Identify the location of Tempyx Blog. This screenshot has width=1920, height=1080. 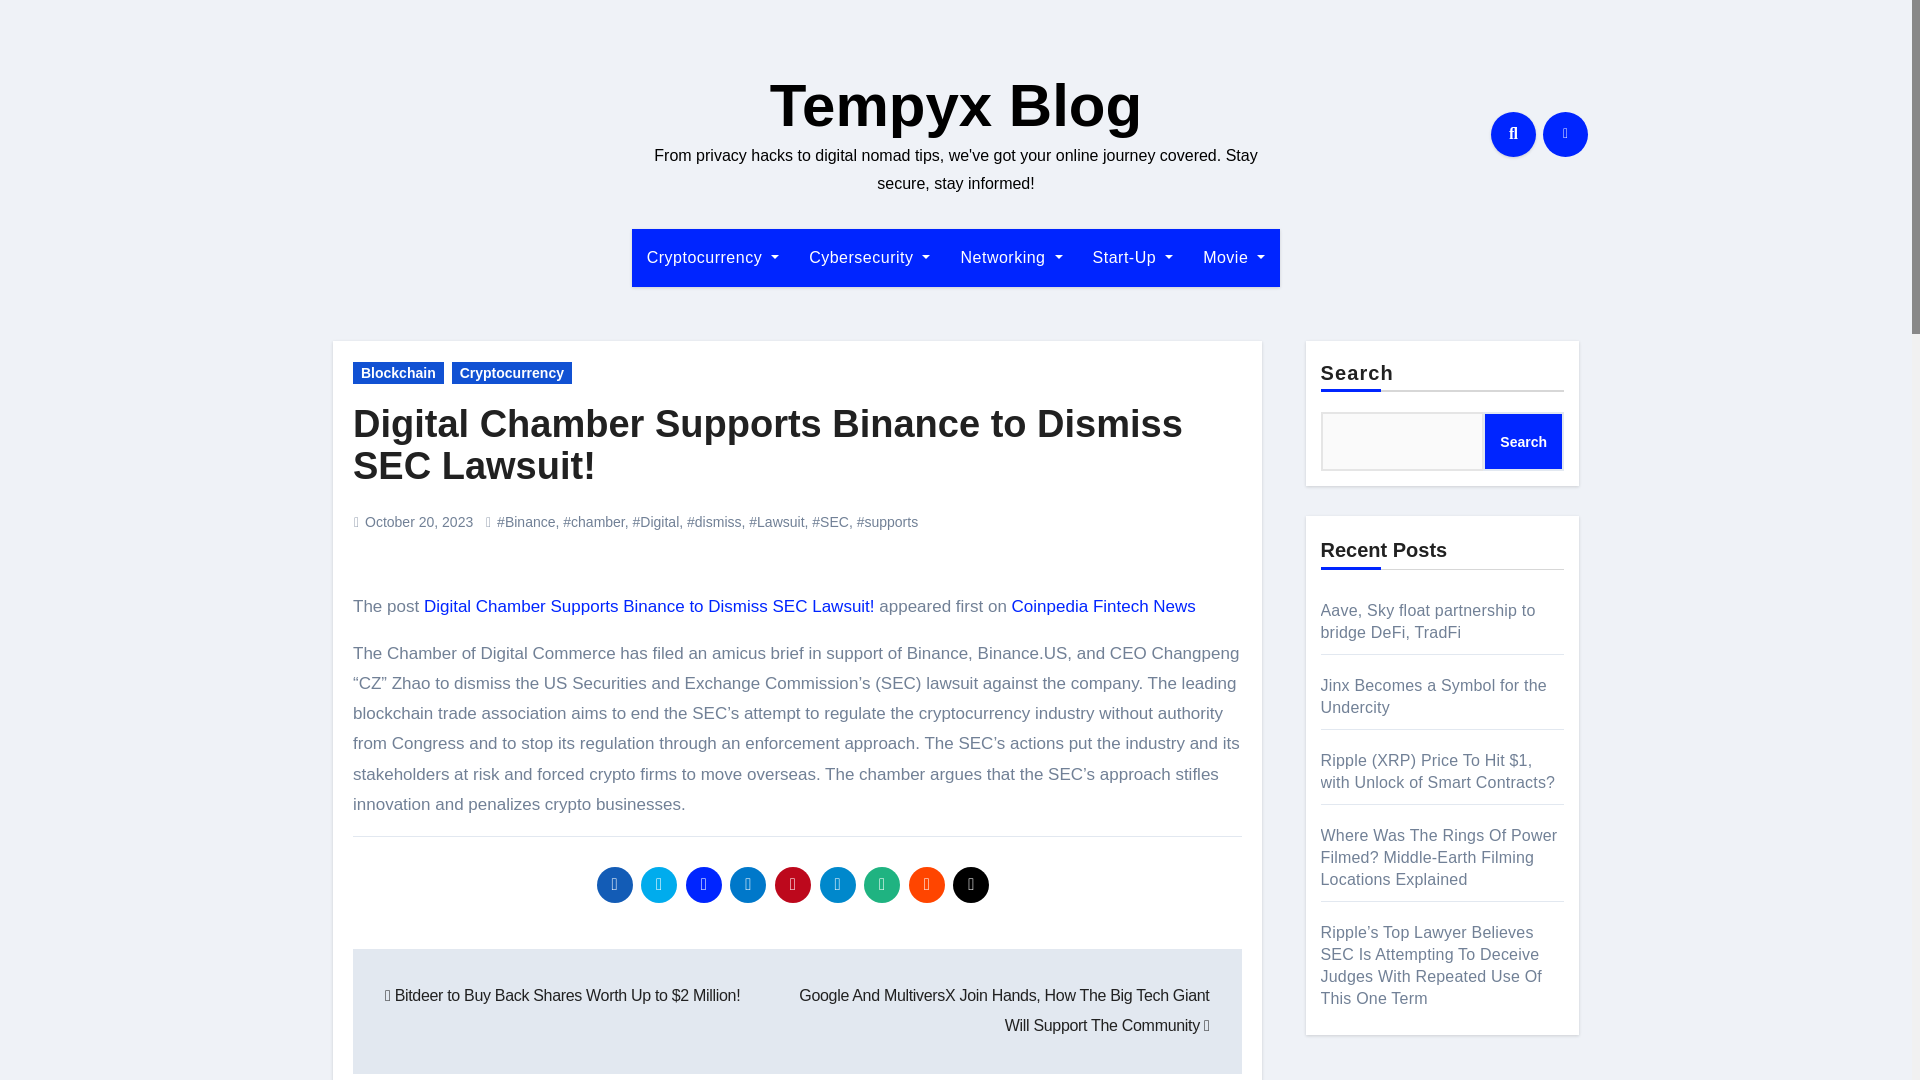
(956, 106).